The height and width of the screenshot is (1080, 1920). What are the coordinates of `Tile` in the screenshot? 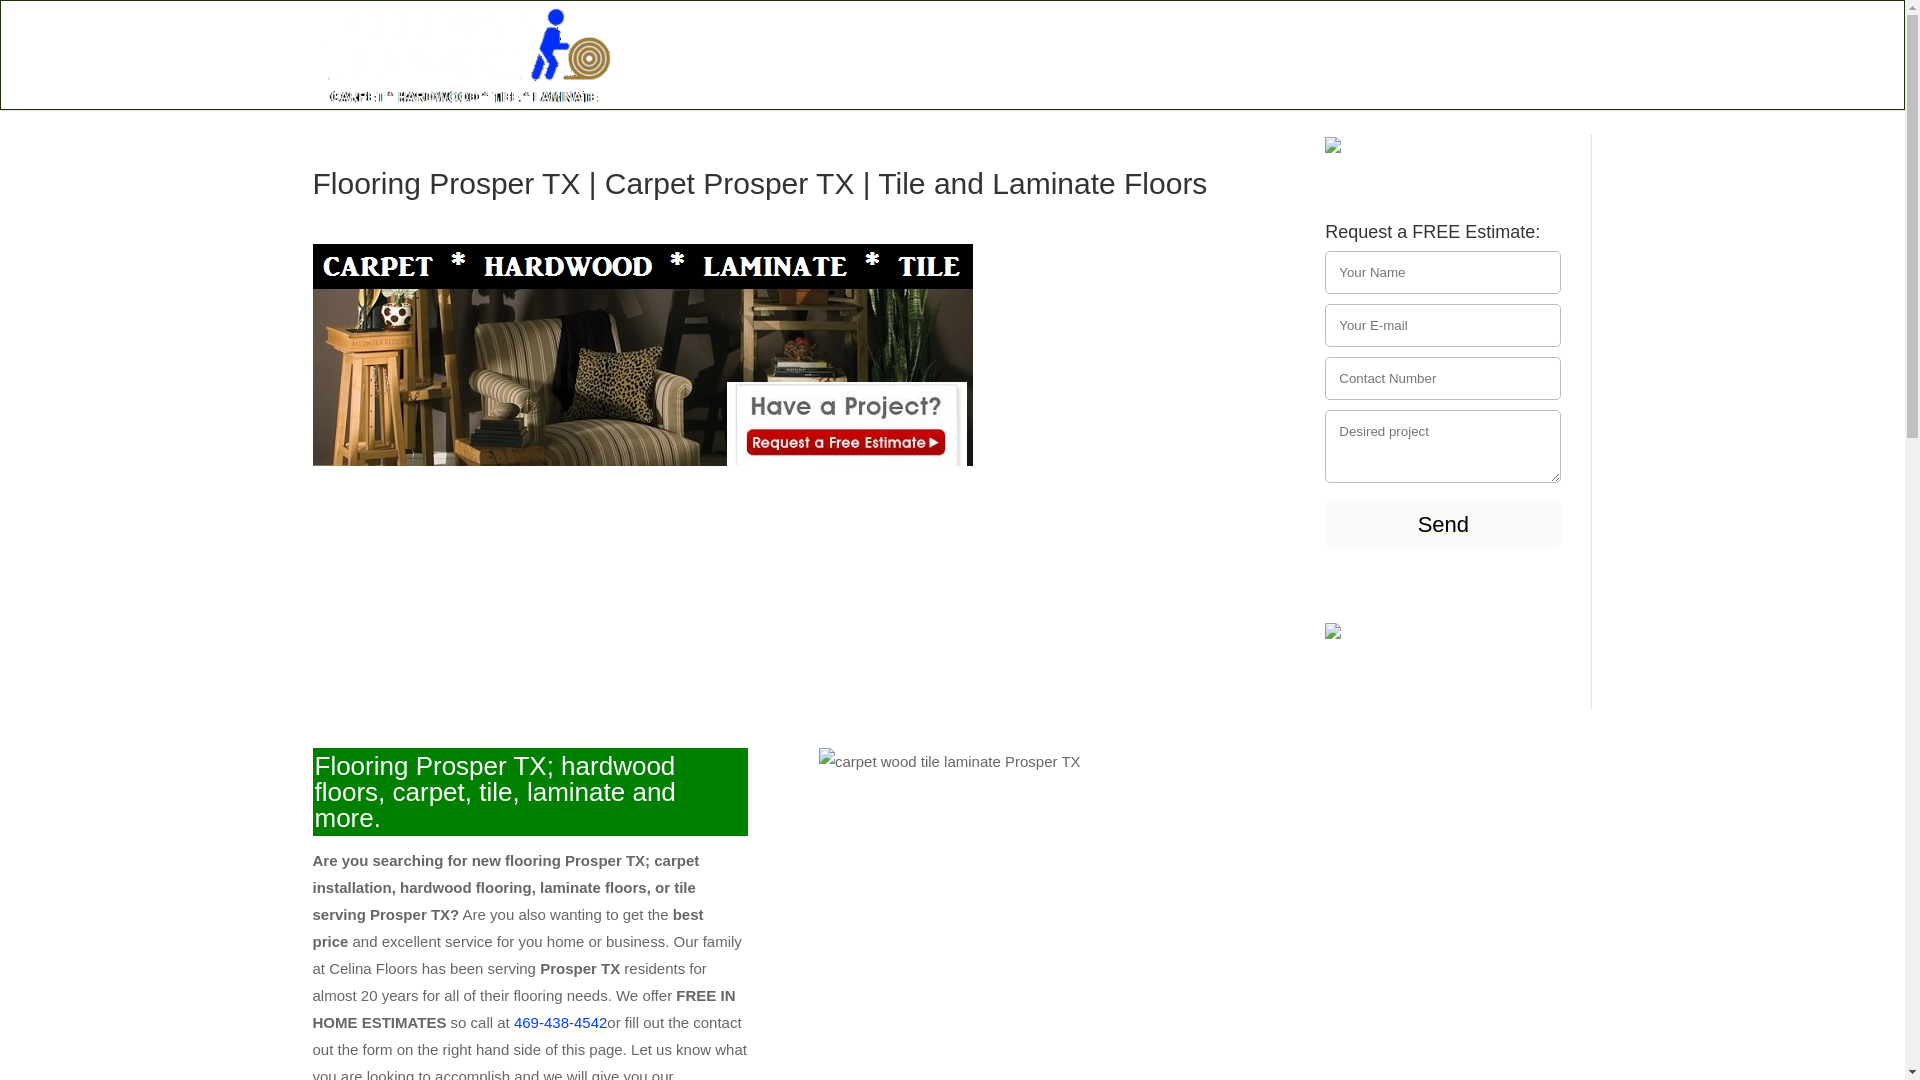 It's located at (1043, 78).